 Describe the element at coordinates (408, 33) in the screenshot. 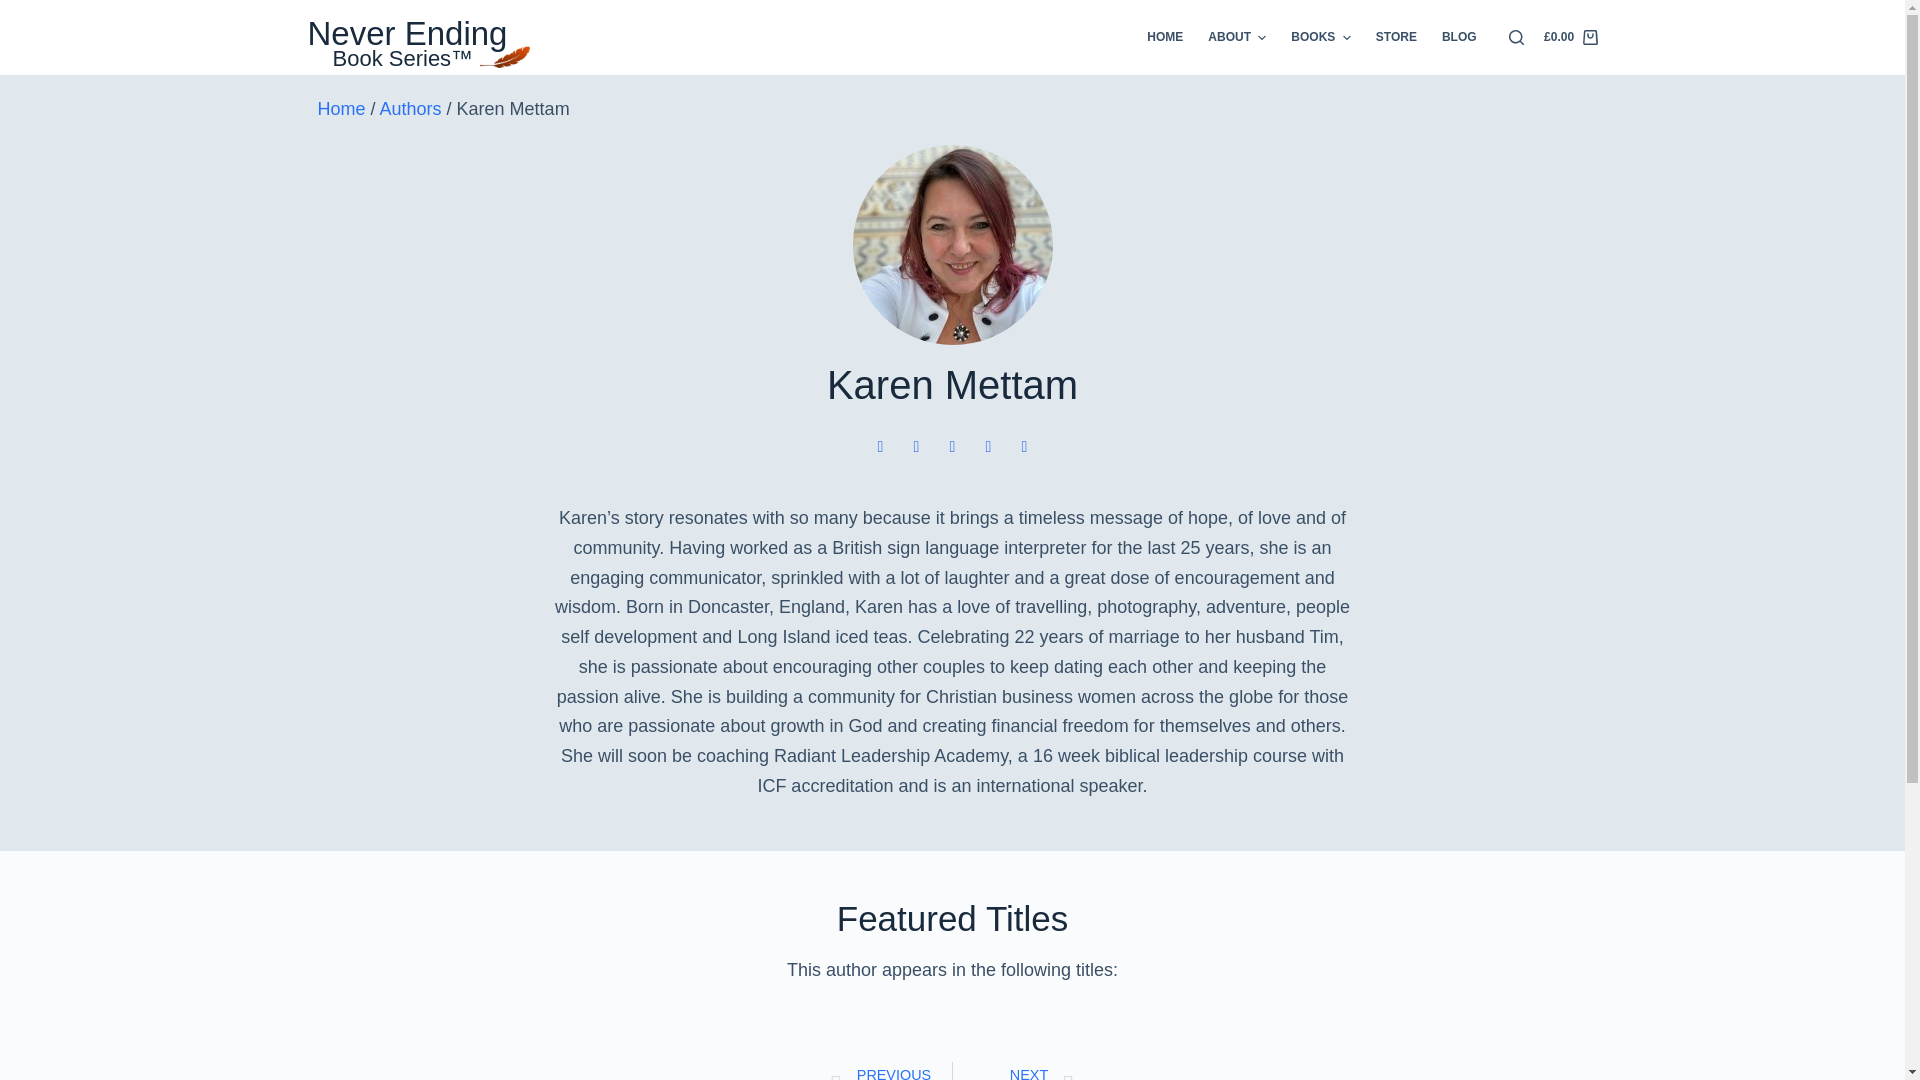

I see `Never Ending` at that location.